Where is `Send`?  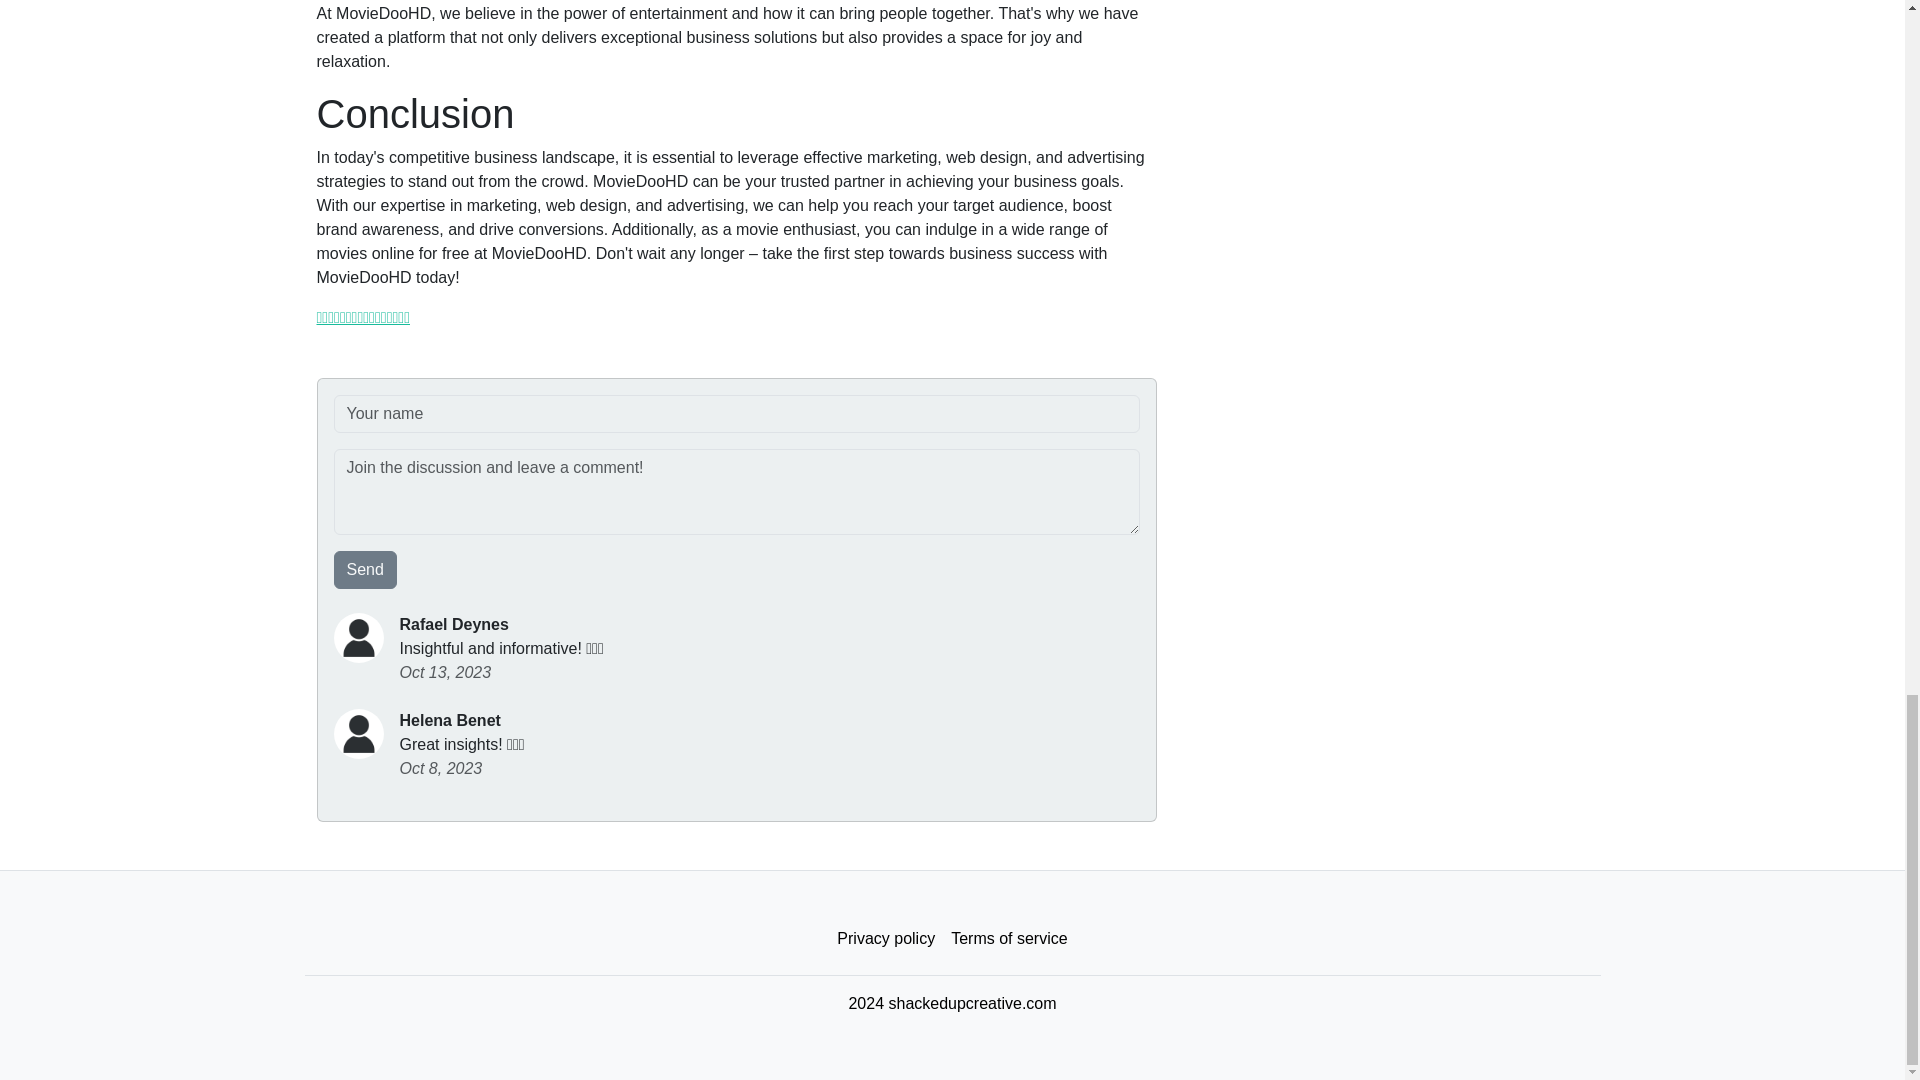
Send is located at coordinates (366, 569).